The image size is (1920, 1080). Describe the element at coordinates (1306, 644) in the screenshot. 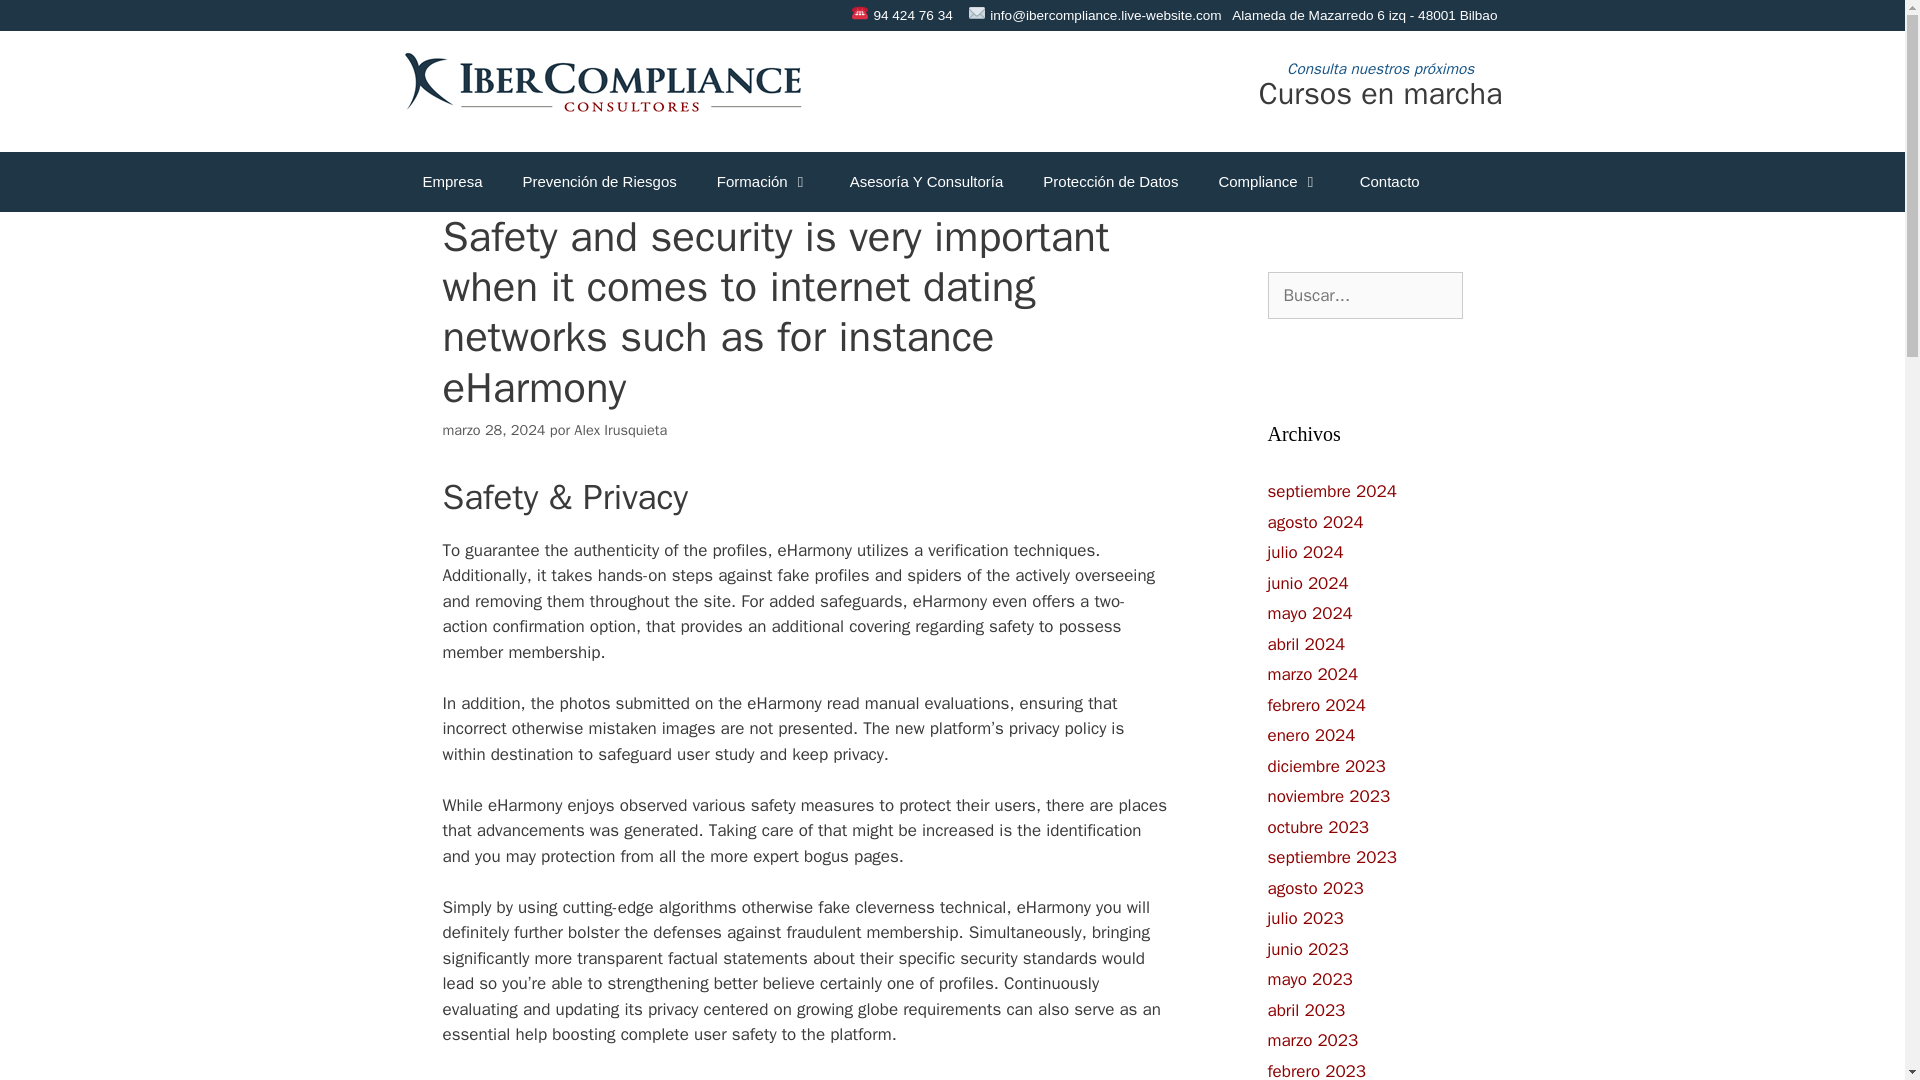

I see `abril 2024` at that location.